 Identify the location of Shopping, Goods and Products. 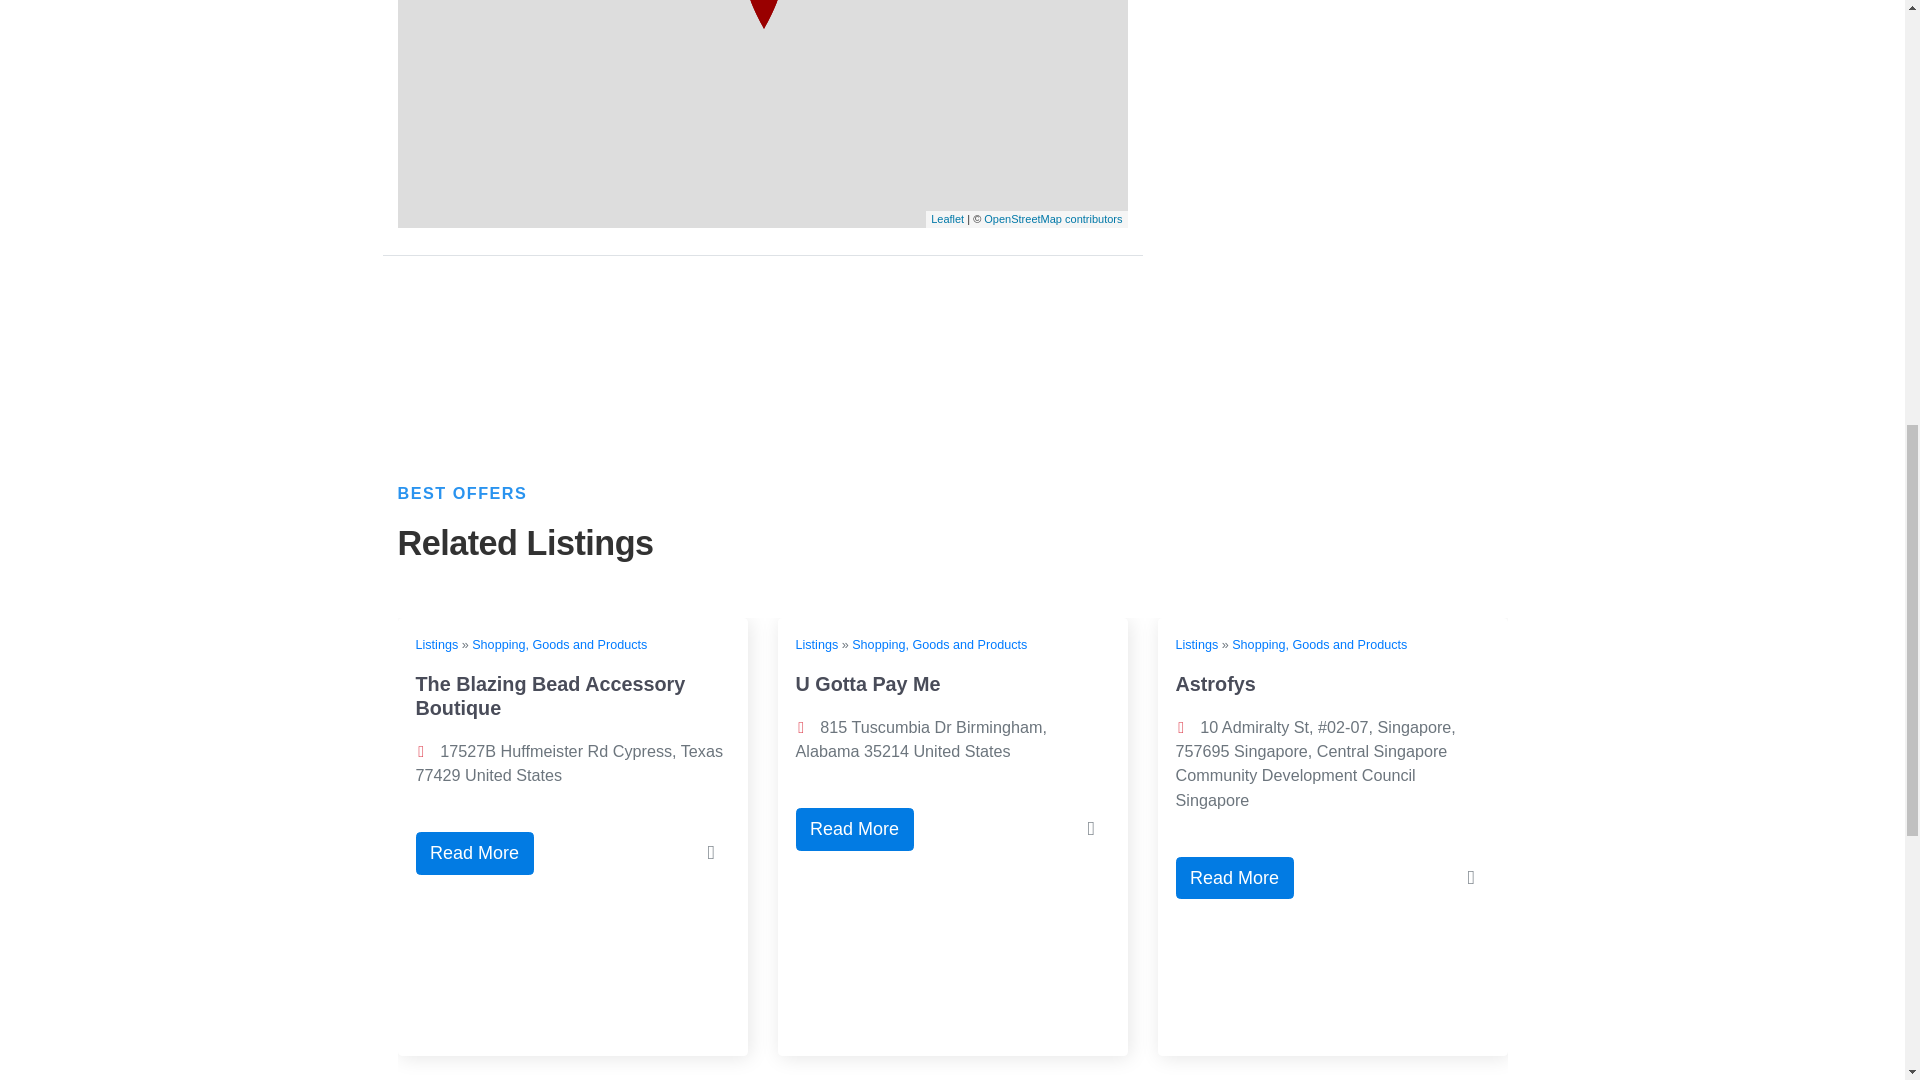
(560, 645).